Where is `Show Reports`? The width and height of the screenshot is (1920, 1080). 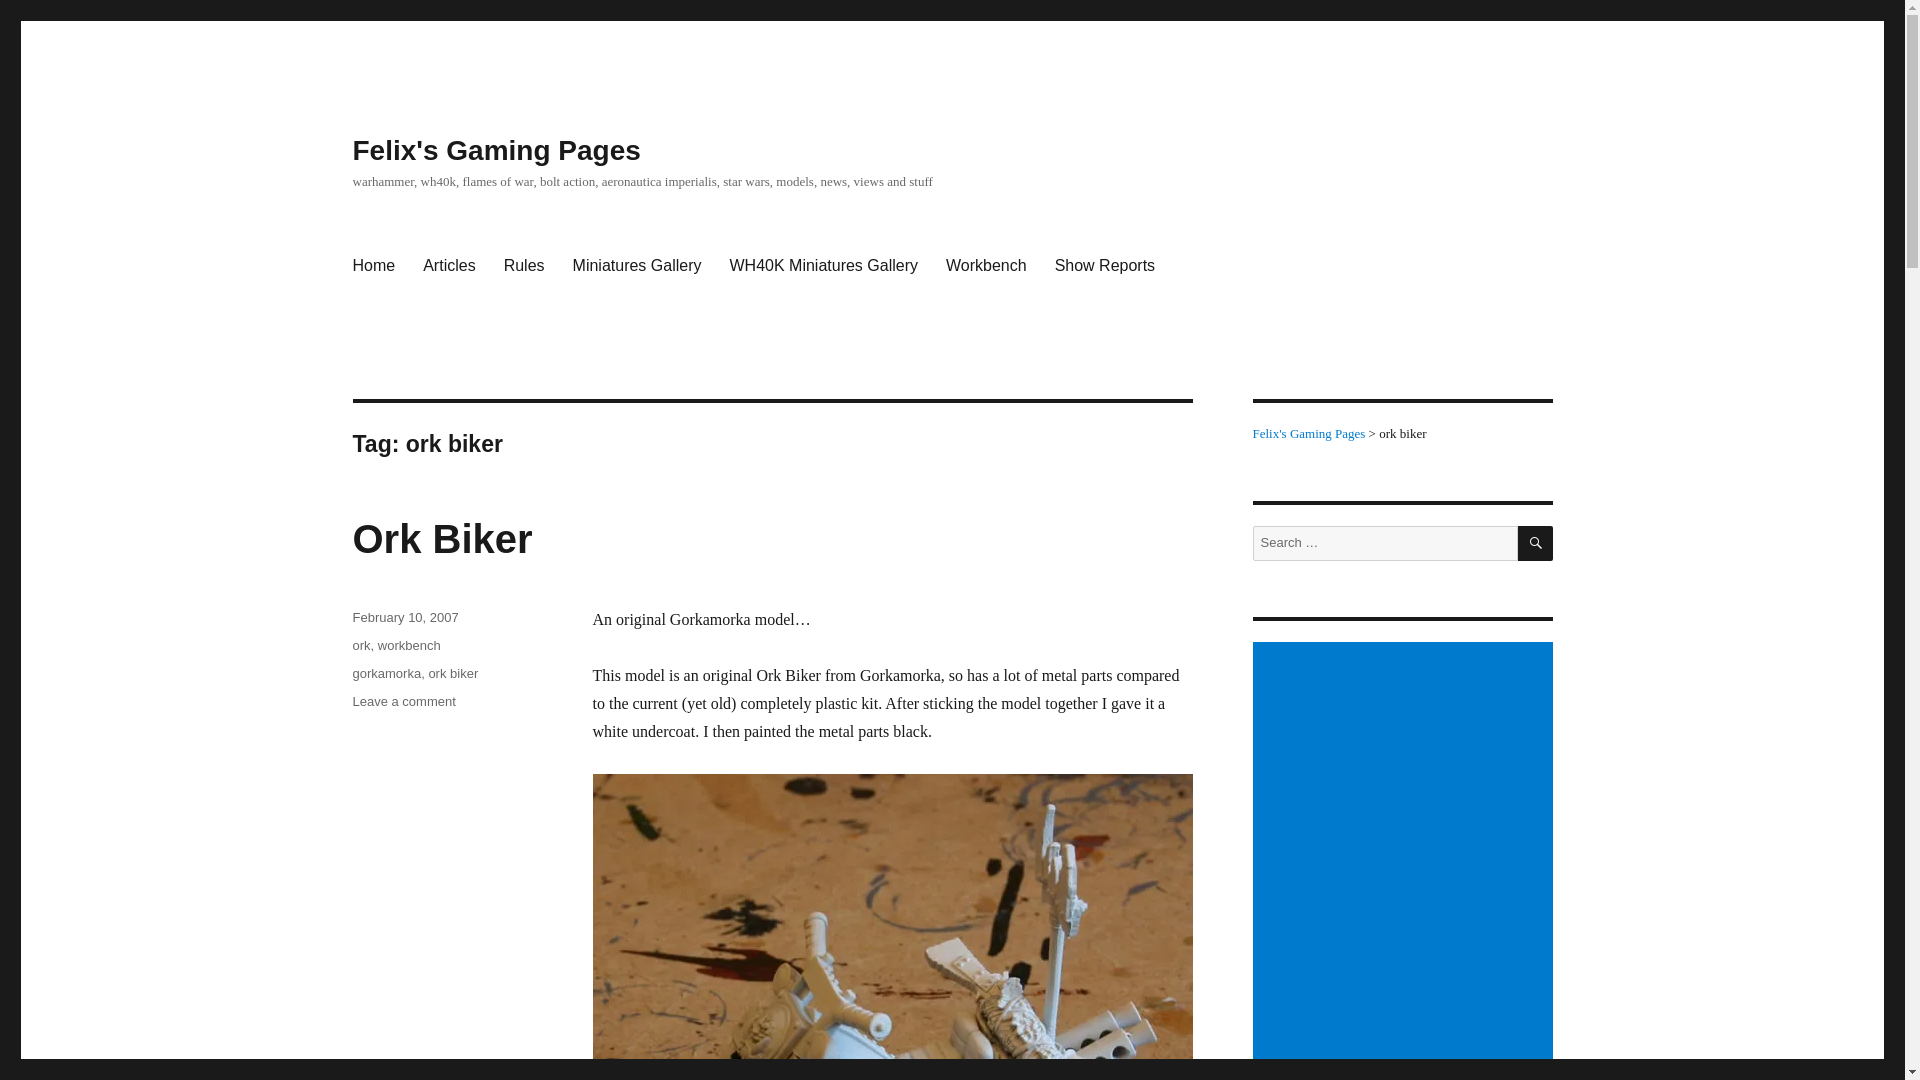 Show Reports is located at coordinates (1104, 266).